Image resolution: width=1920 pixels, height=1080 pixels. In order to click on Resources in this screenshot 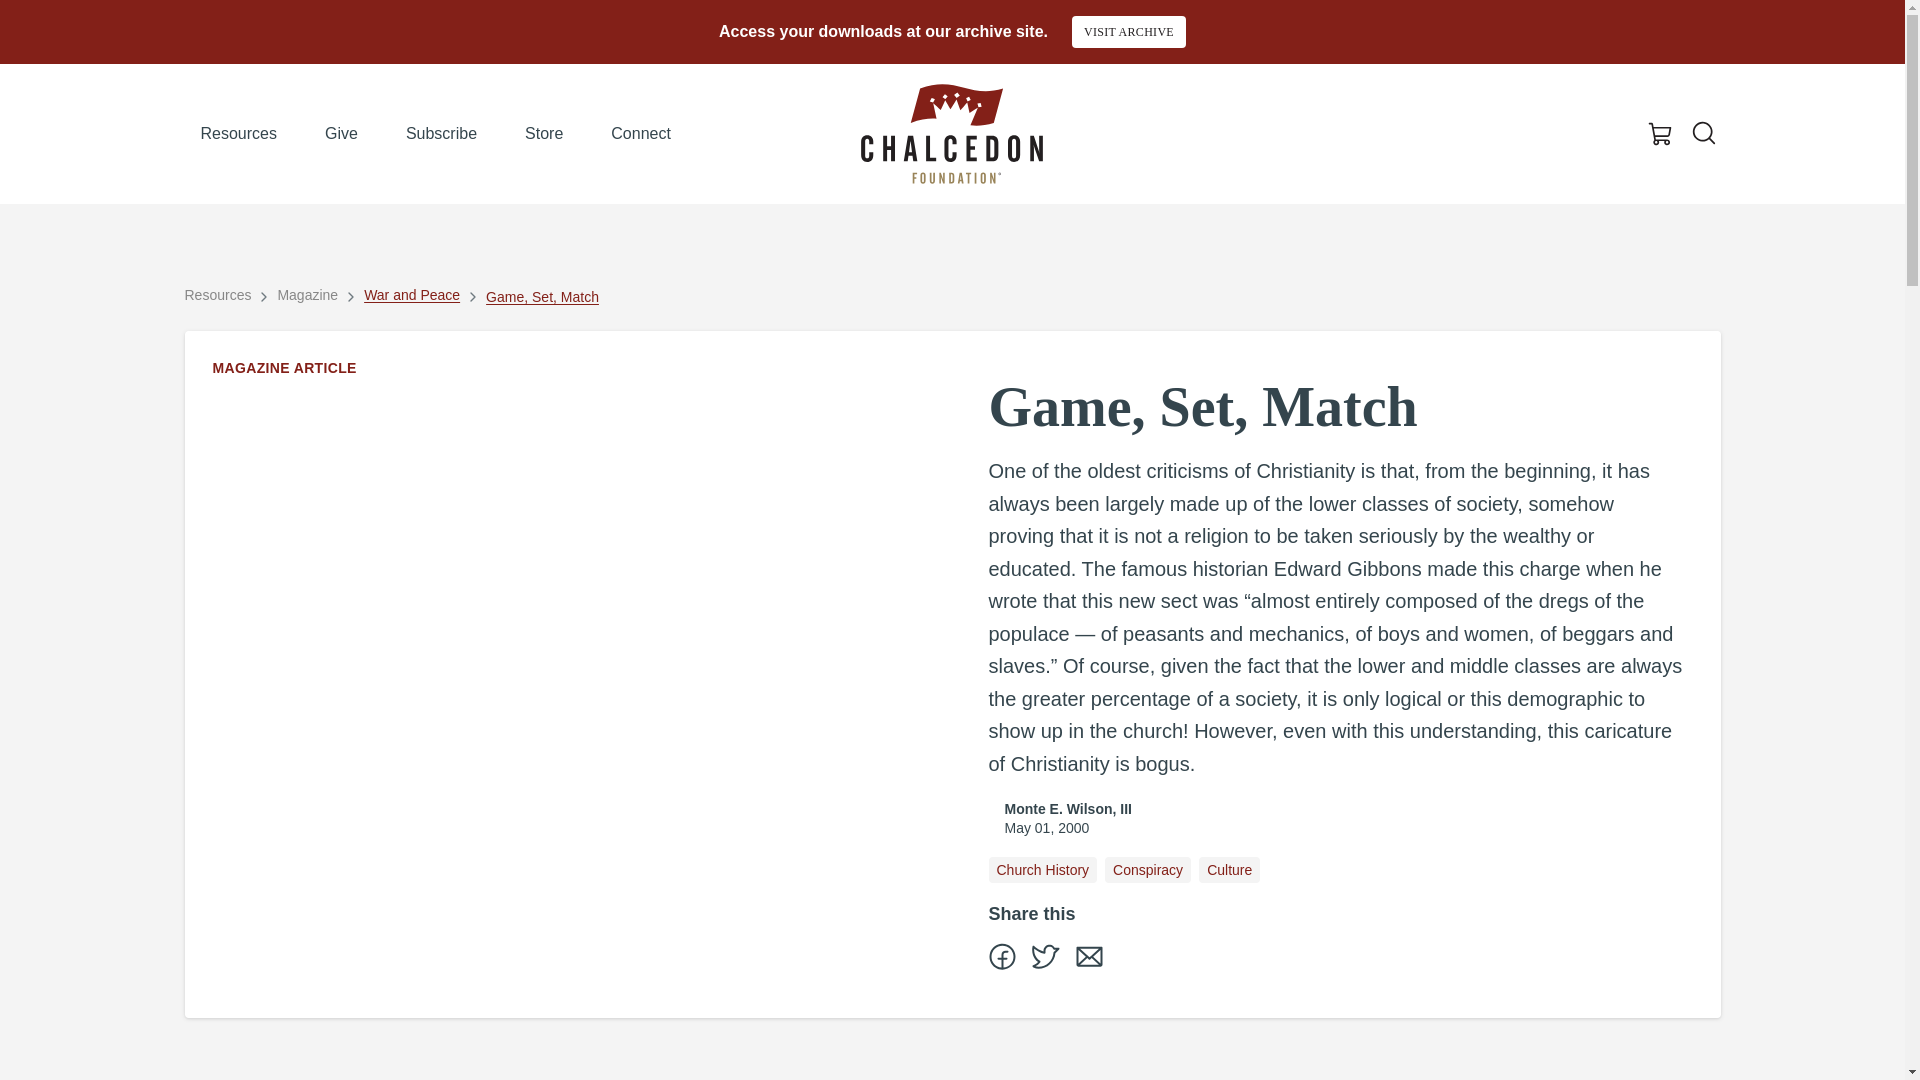, I will do `click(238, 134)`.